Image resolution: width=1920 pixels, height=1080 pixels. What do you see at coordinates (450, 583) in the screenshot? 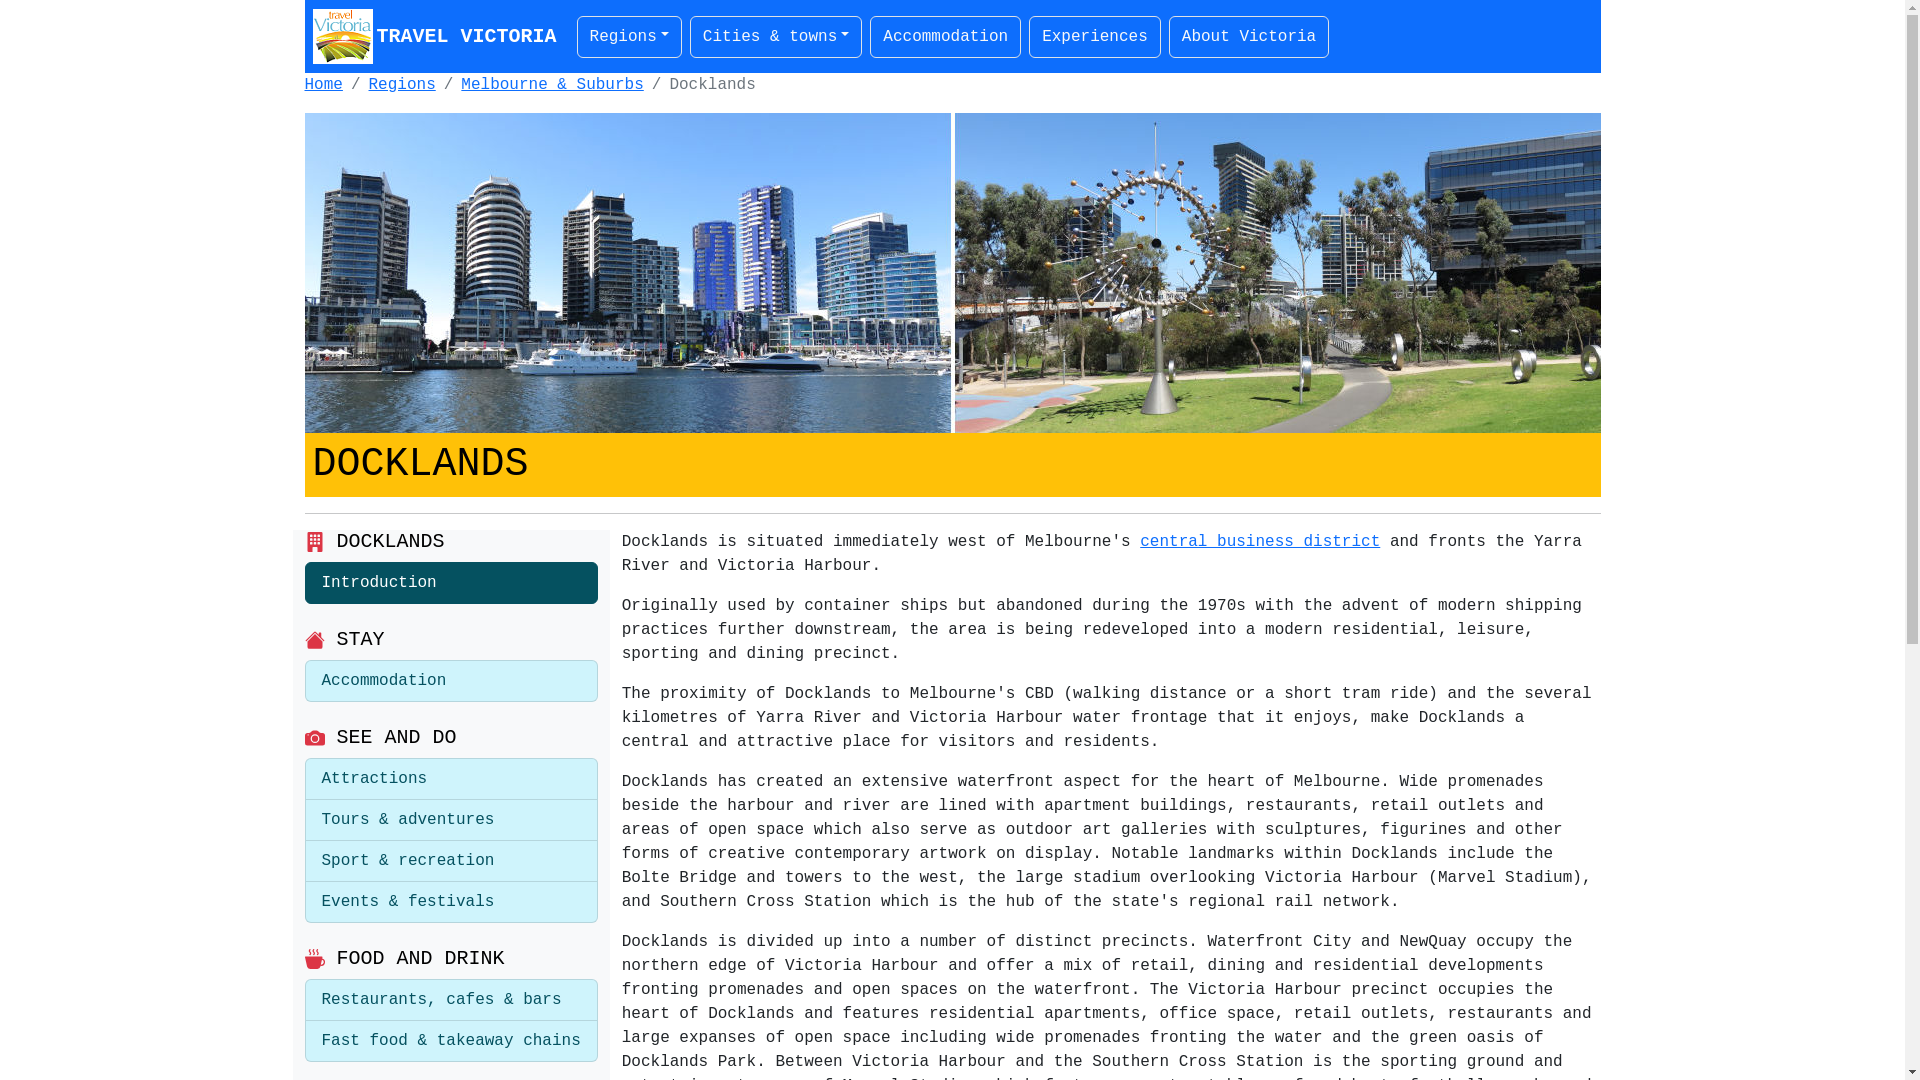
I see `Introduction` at bounding box center [450, 583].